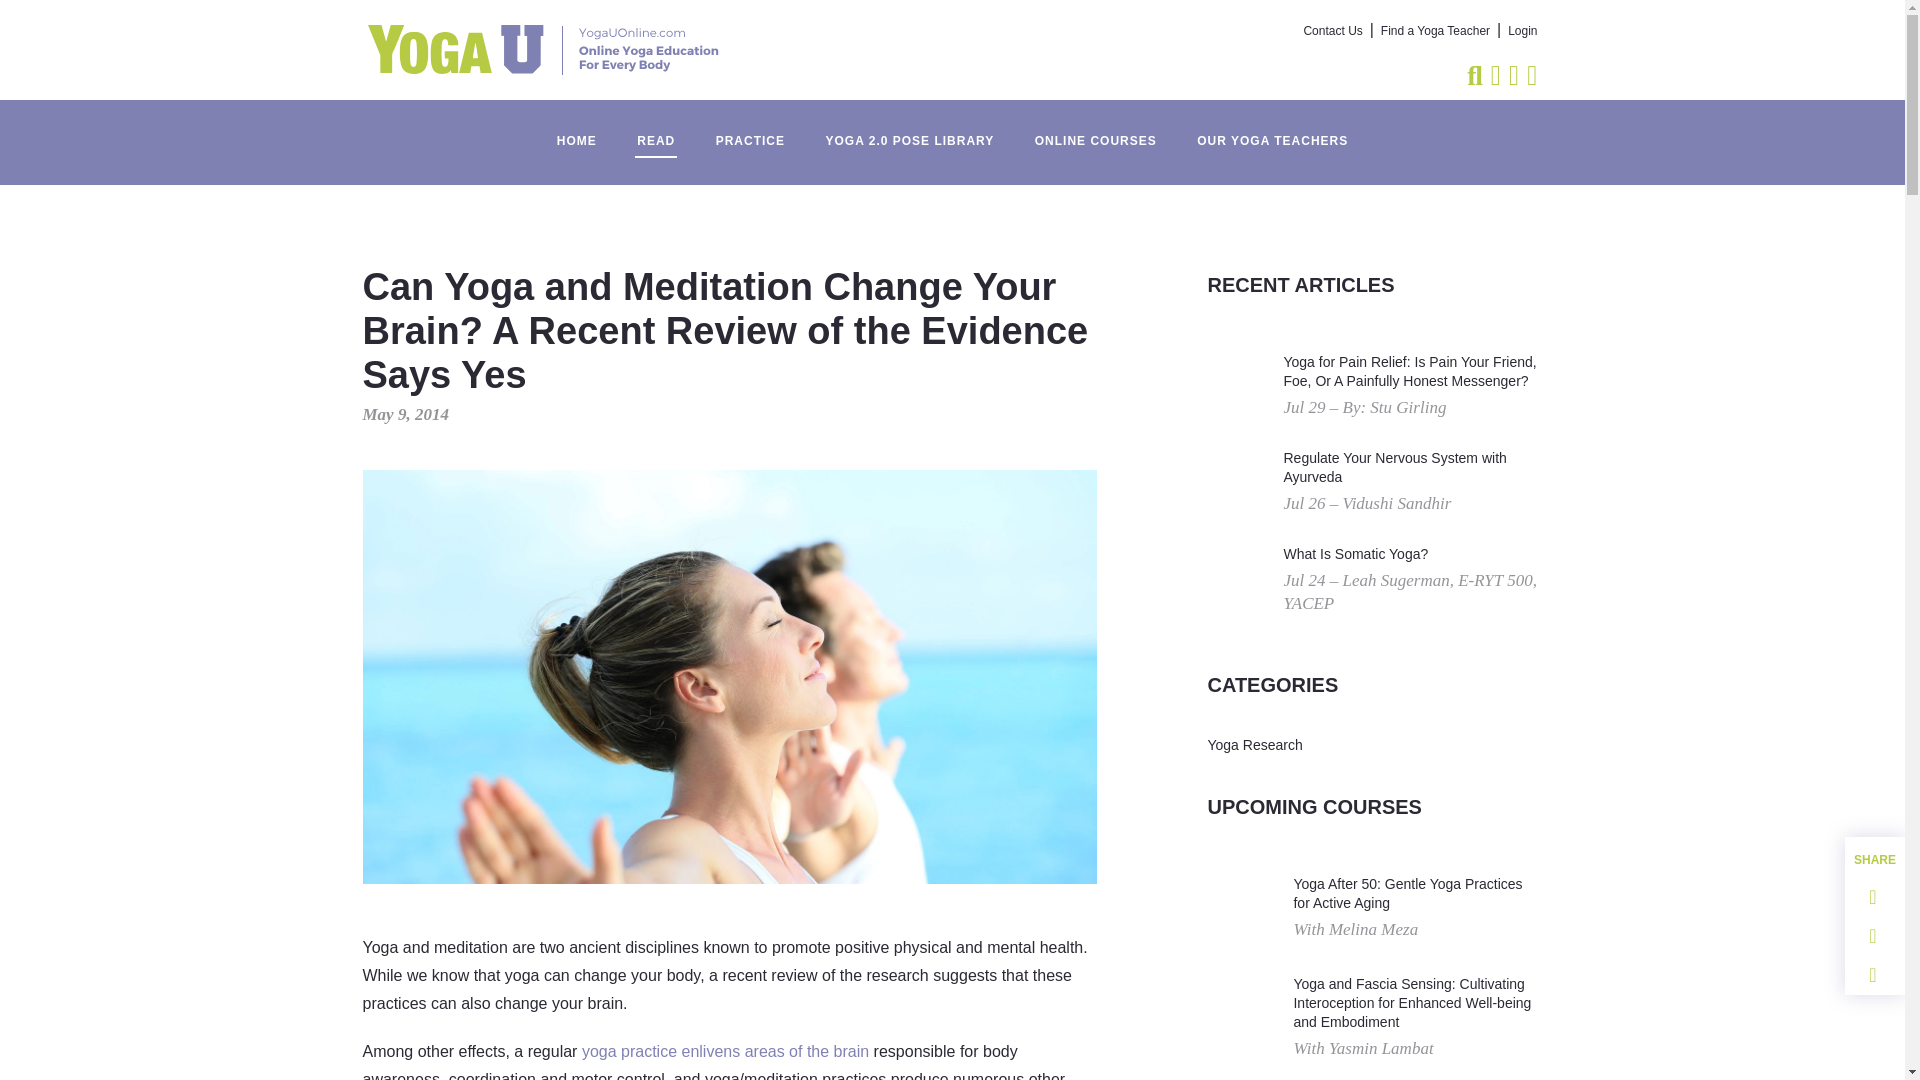 The width and height of the screenshot is (1920, 1080). What do you see at coordinates (1333, 31) in the screenshot?
I see `Contact Us` at bounding box center [1333, 31].